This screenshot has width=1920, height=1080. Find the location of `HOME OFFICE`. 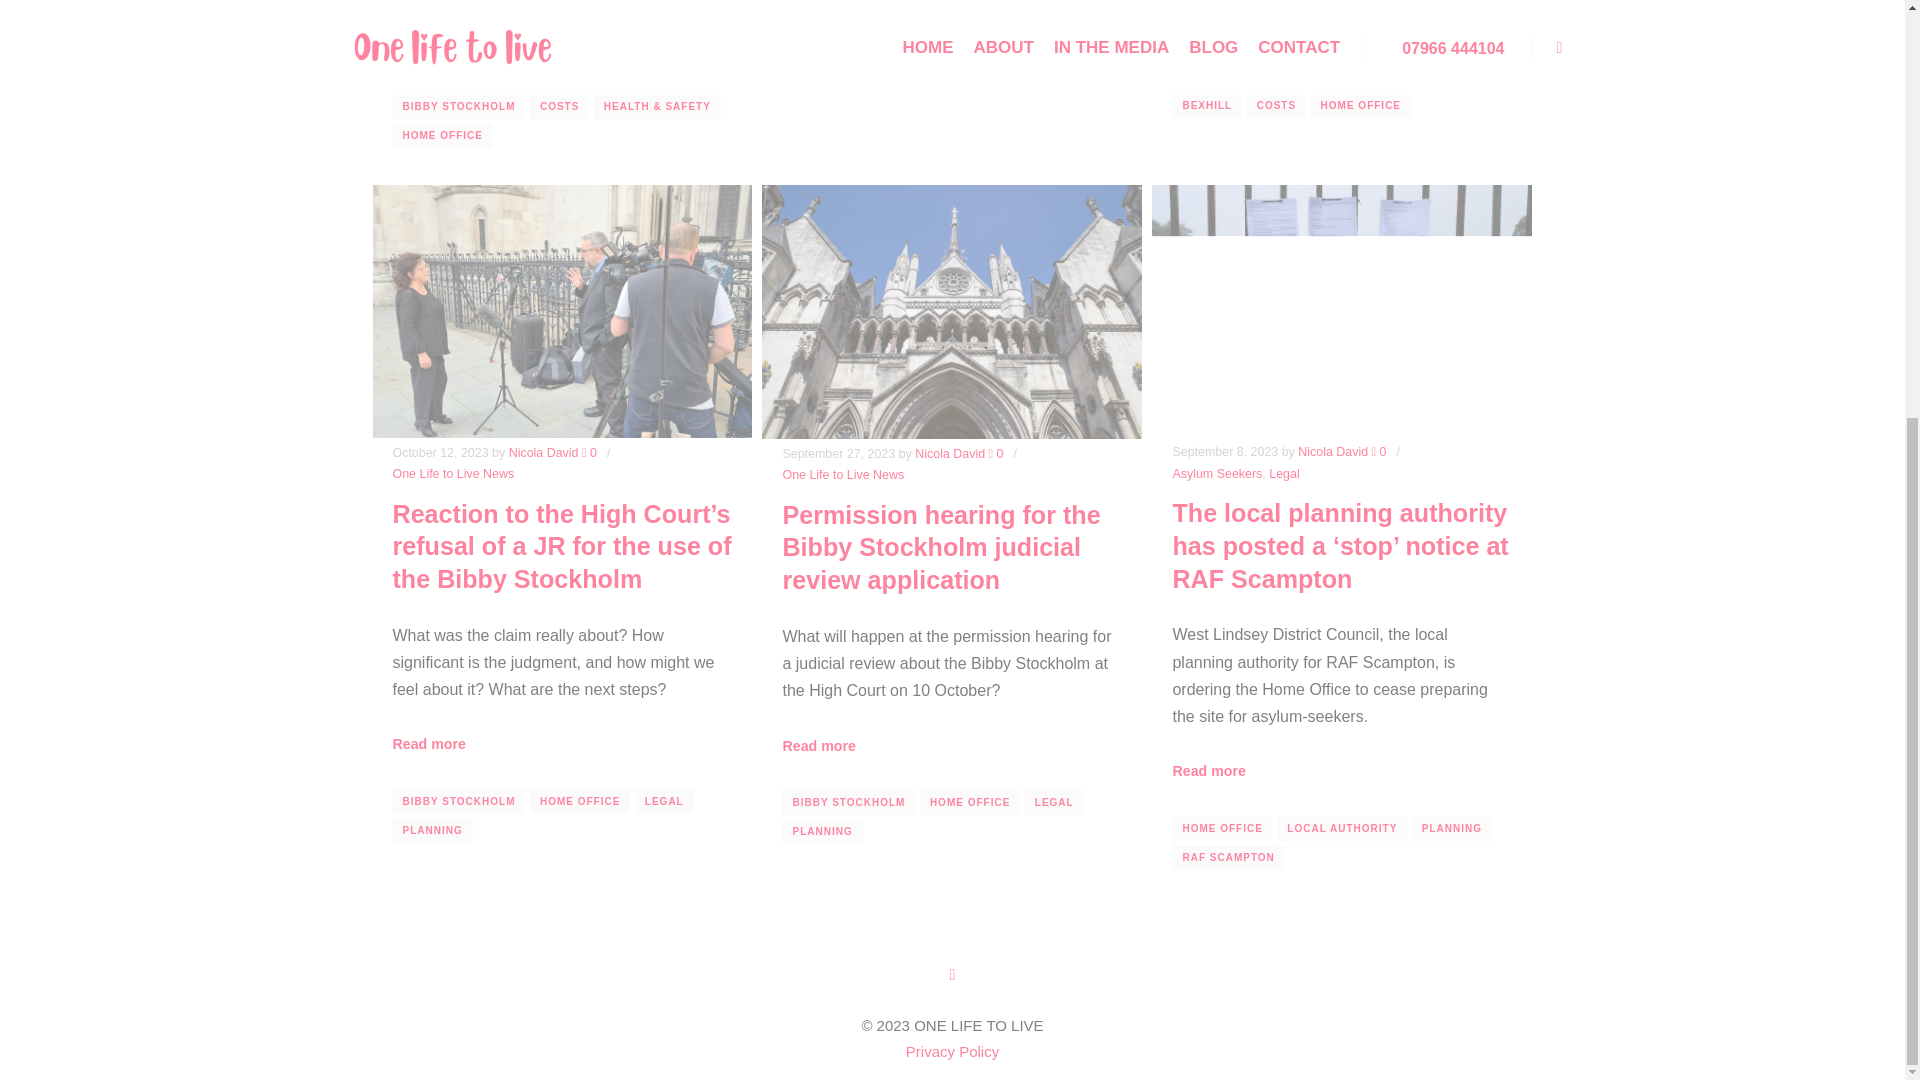

HOME OFFICE is located at coordinates (1361, 104).